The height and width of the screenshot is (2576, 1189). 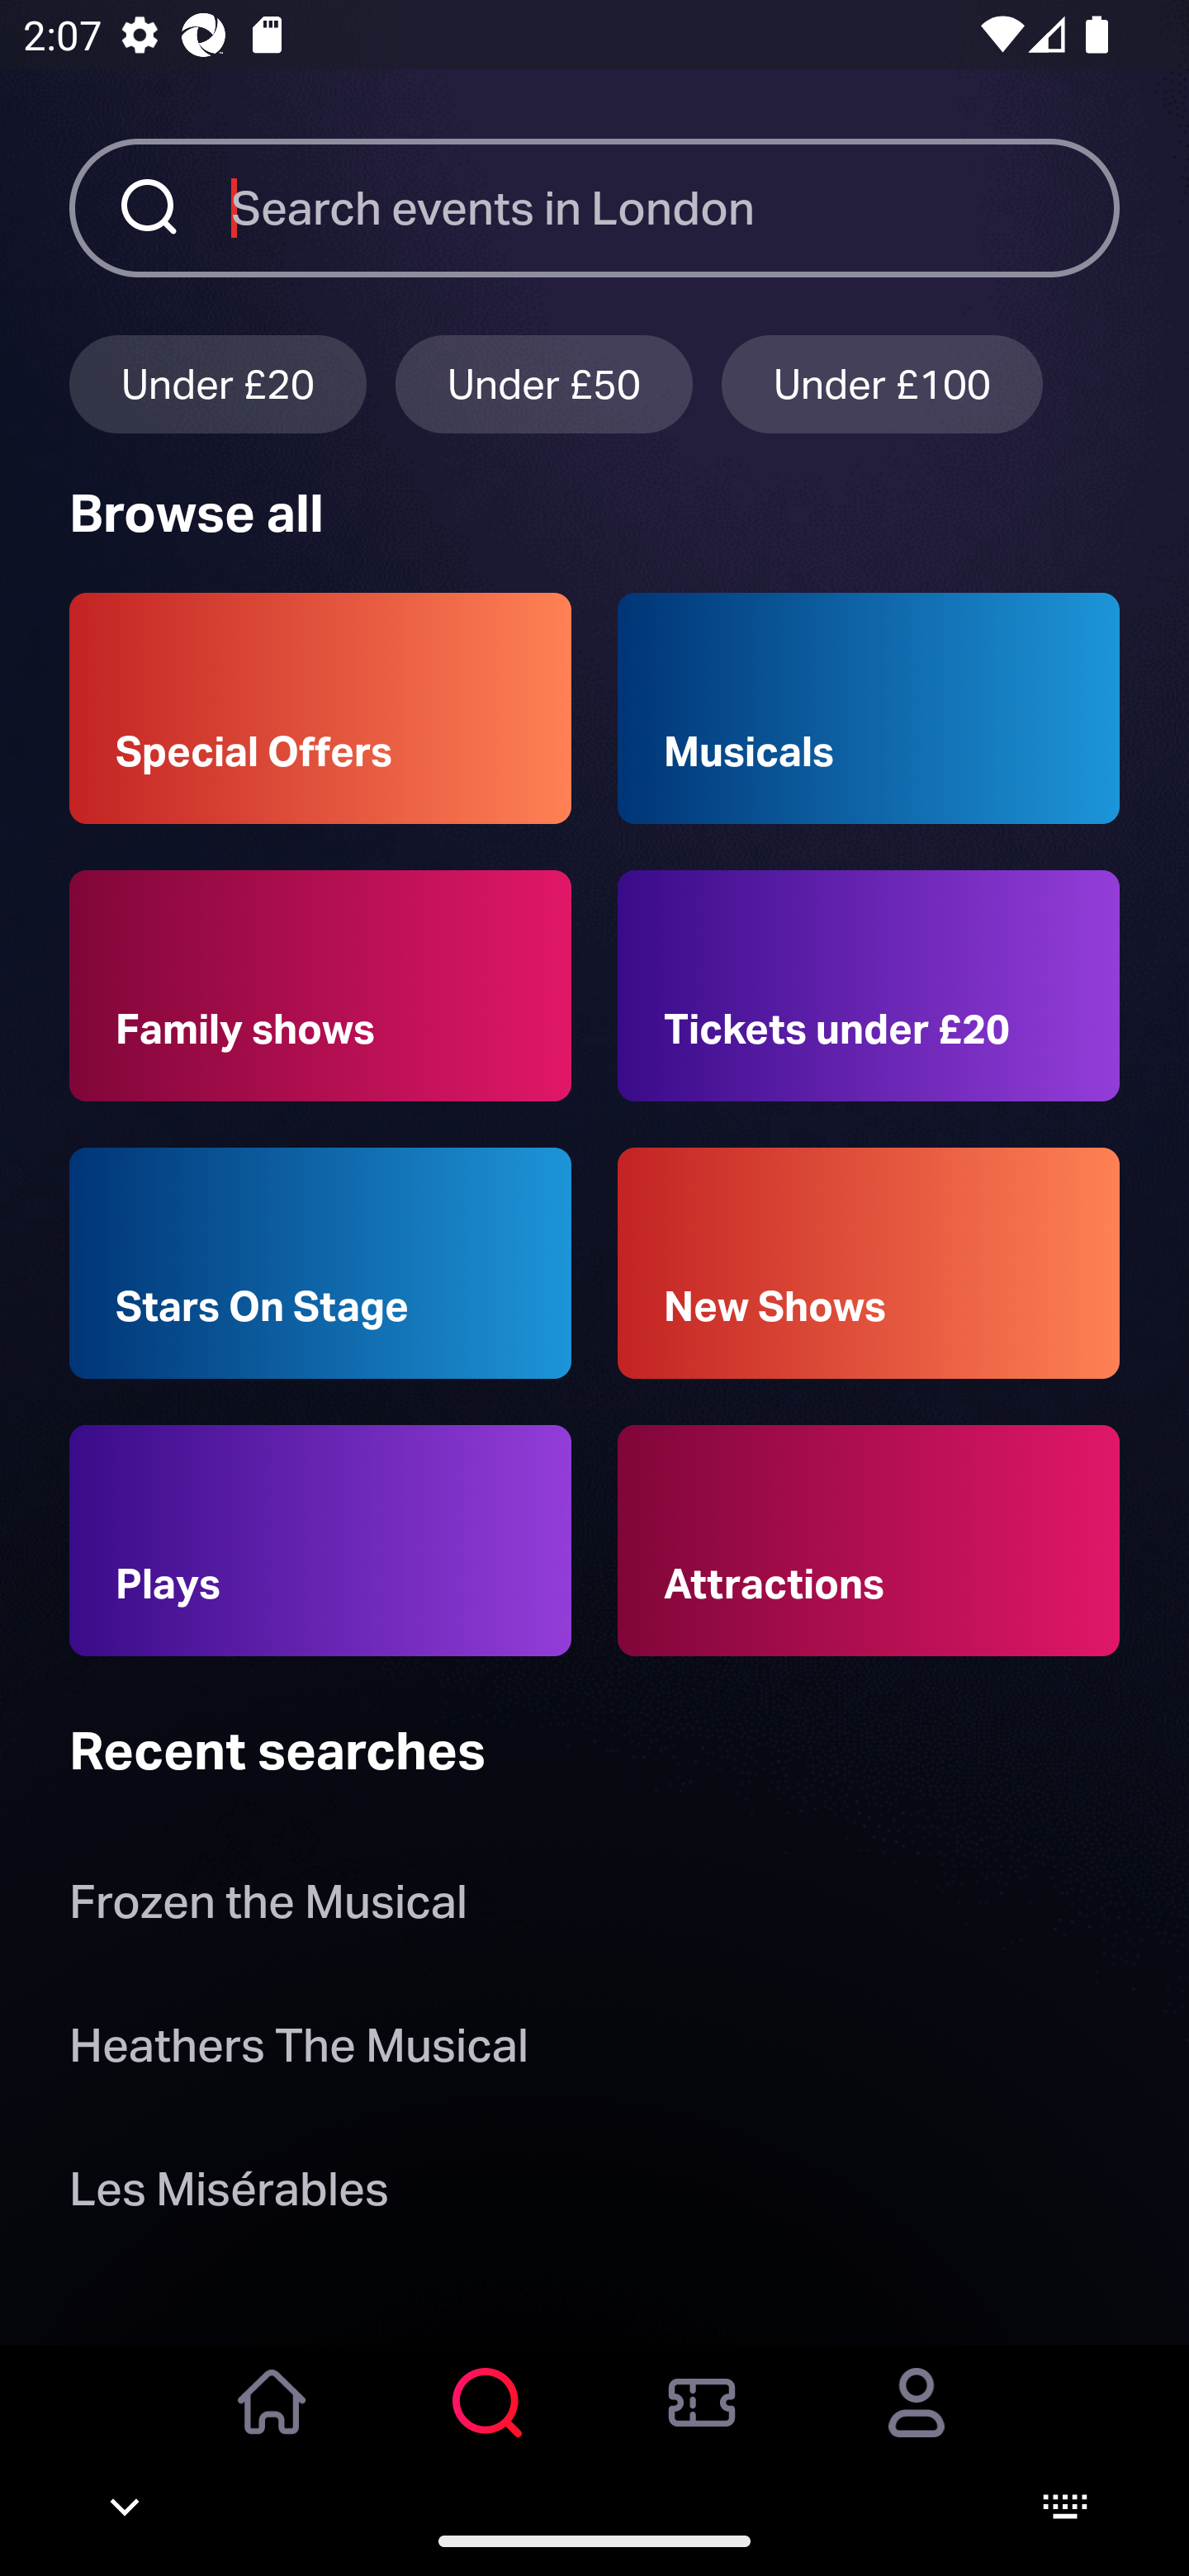 I want to click on Les Misérables, so click(x=228, y=2195).